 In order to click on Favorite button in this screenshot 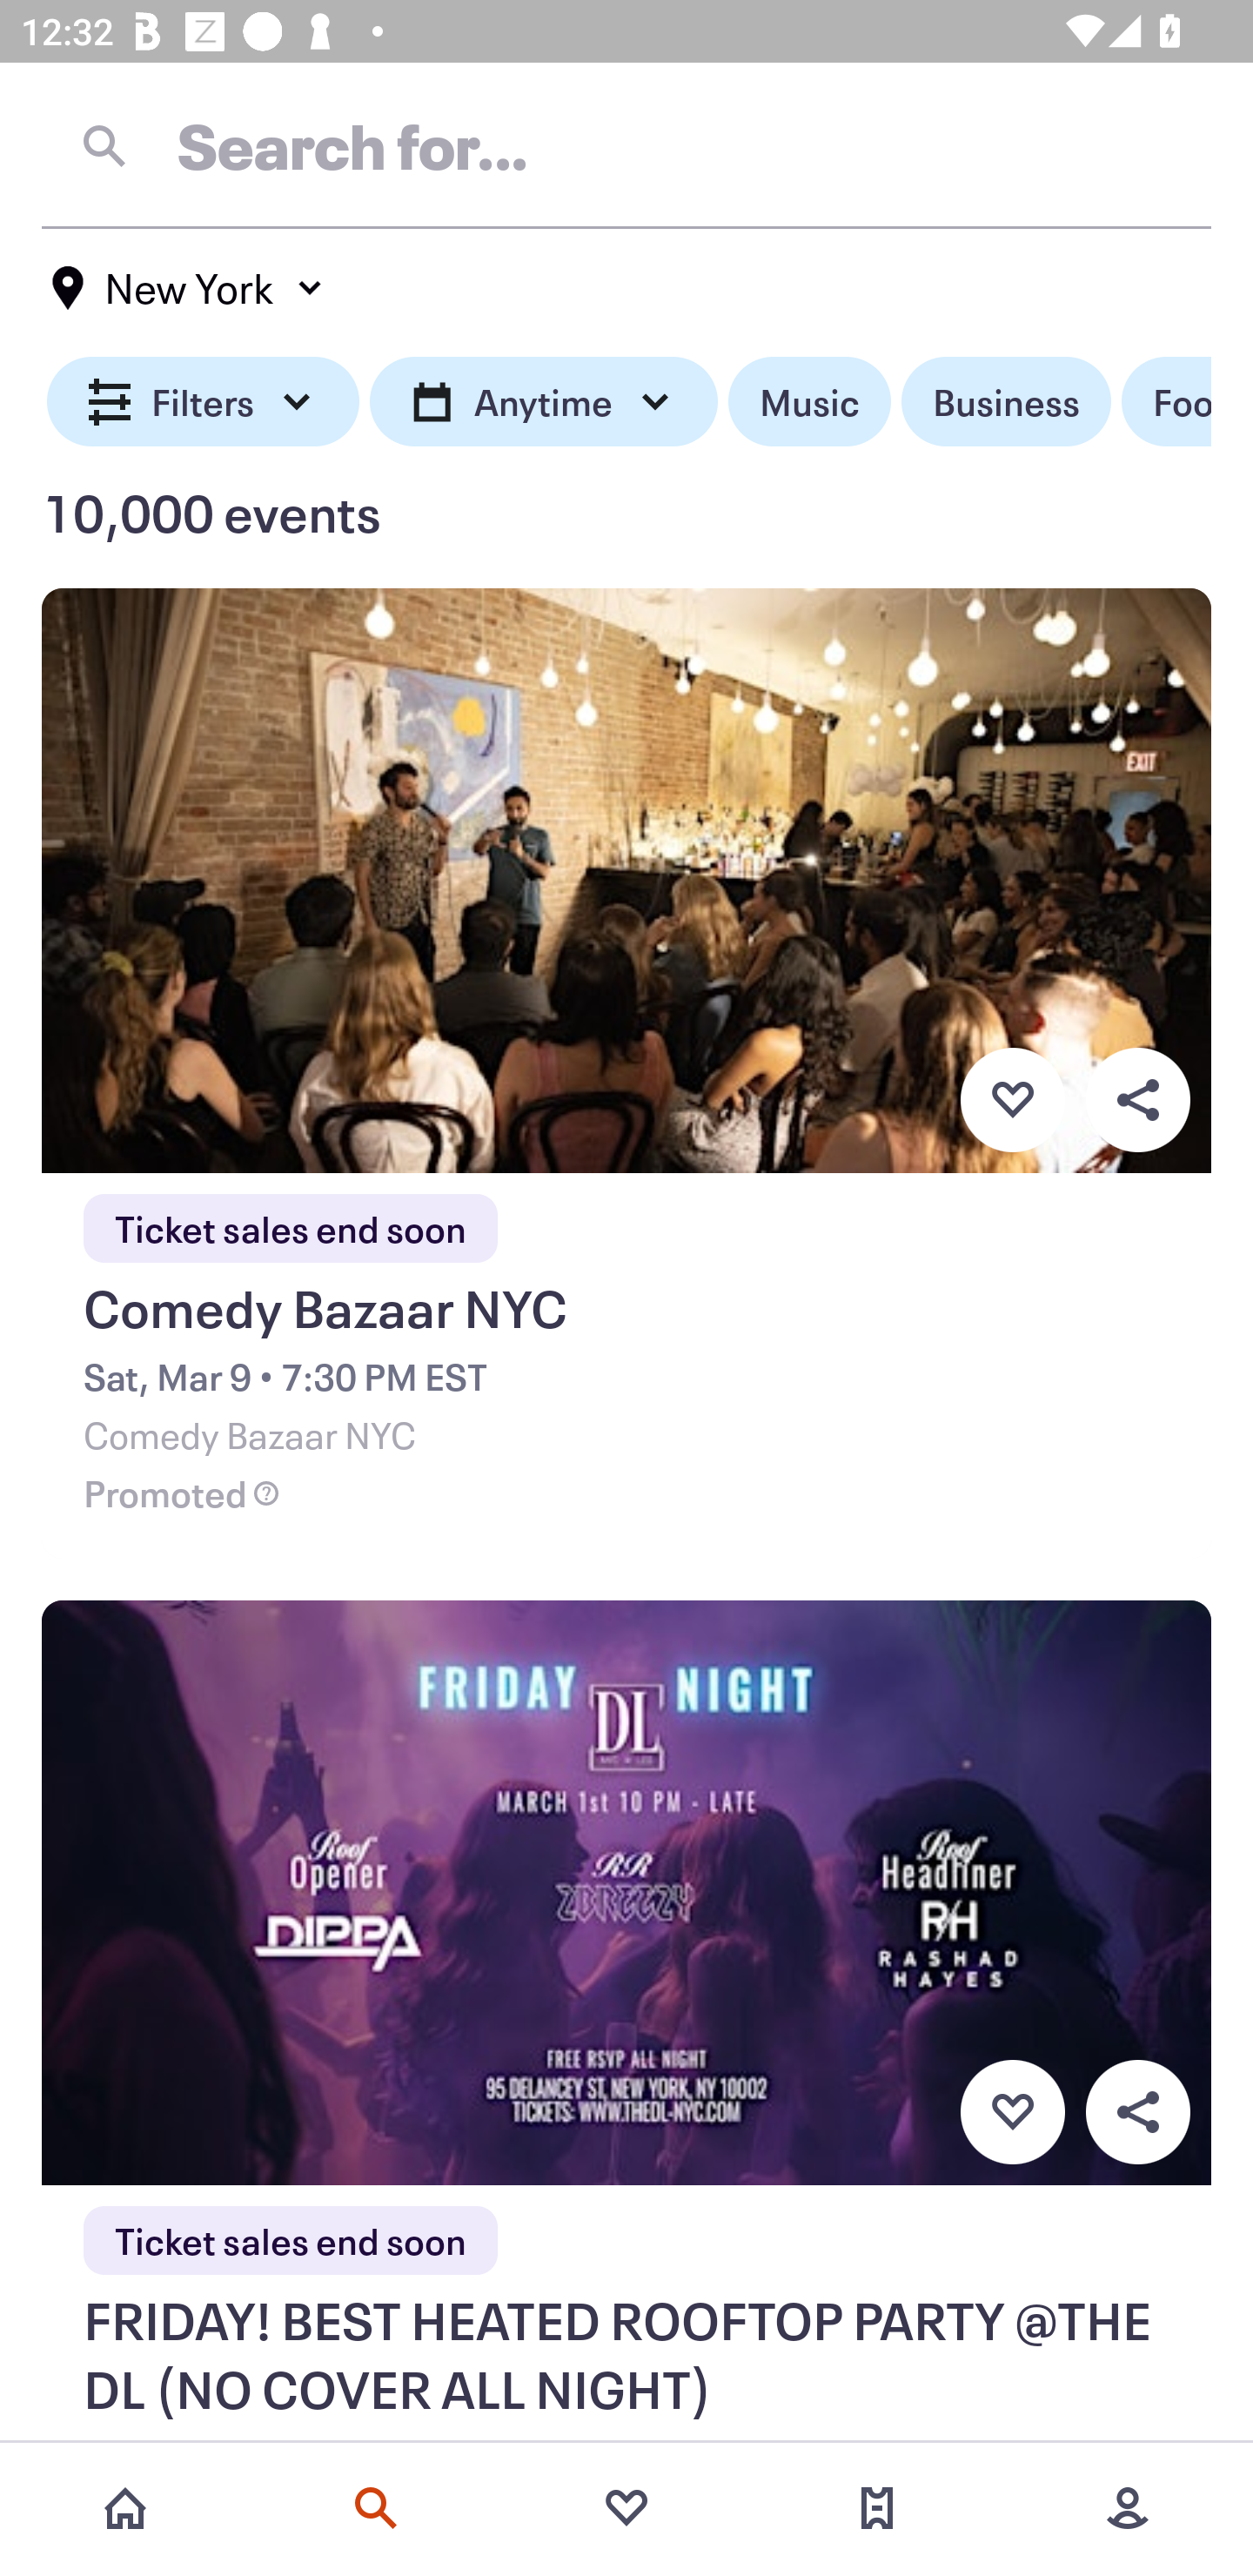, I will do `click(1012, 1099)`.